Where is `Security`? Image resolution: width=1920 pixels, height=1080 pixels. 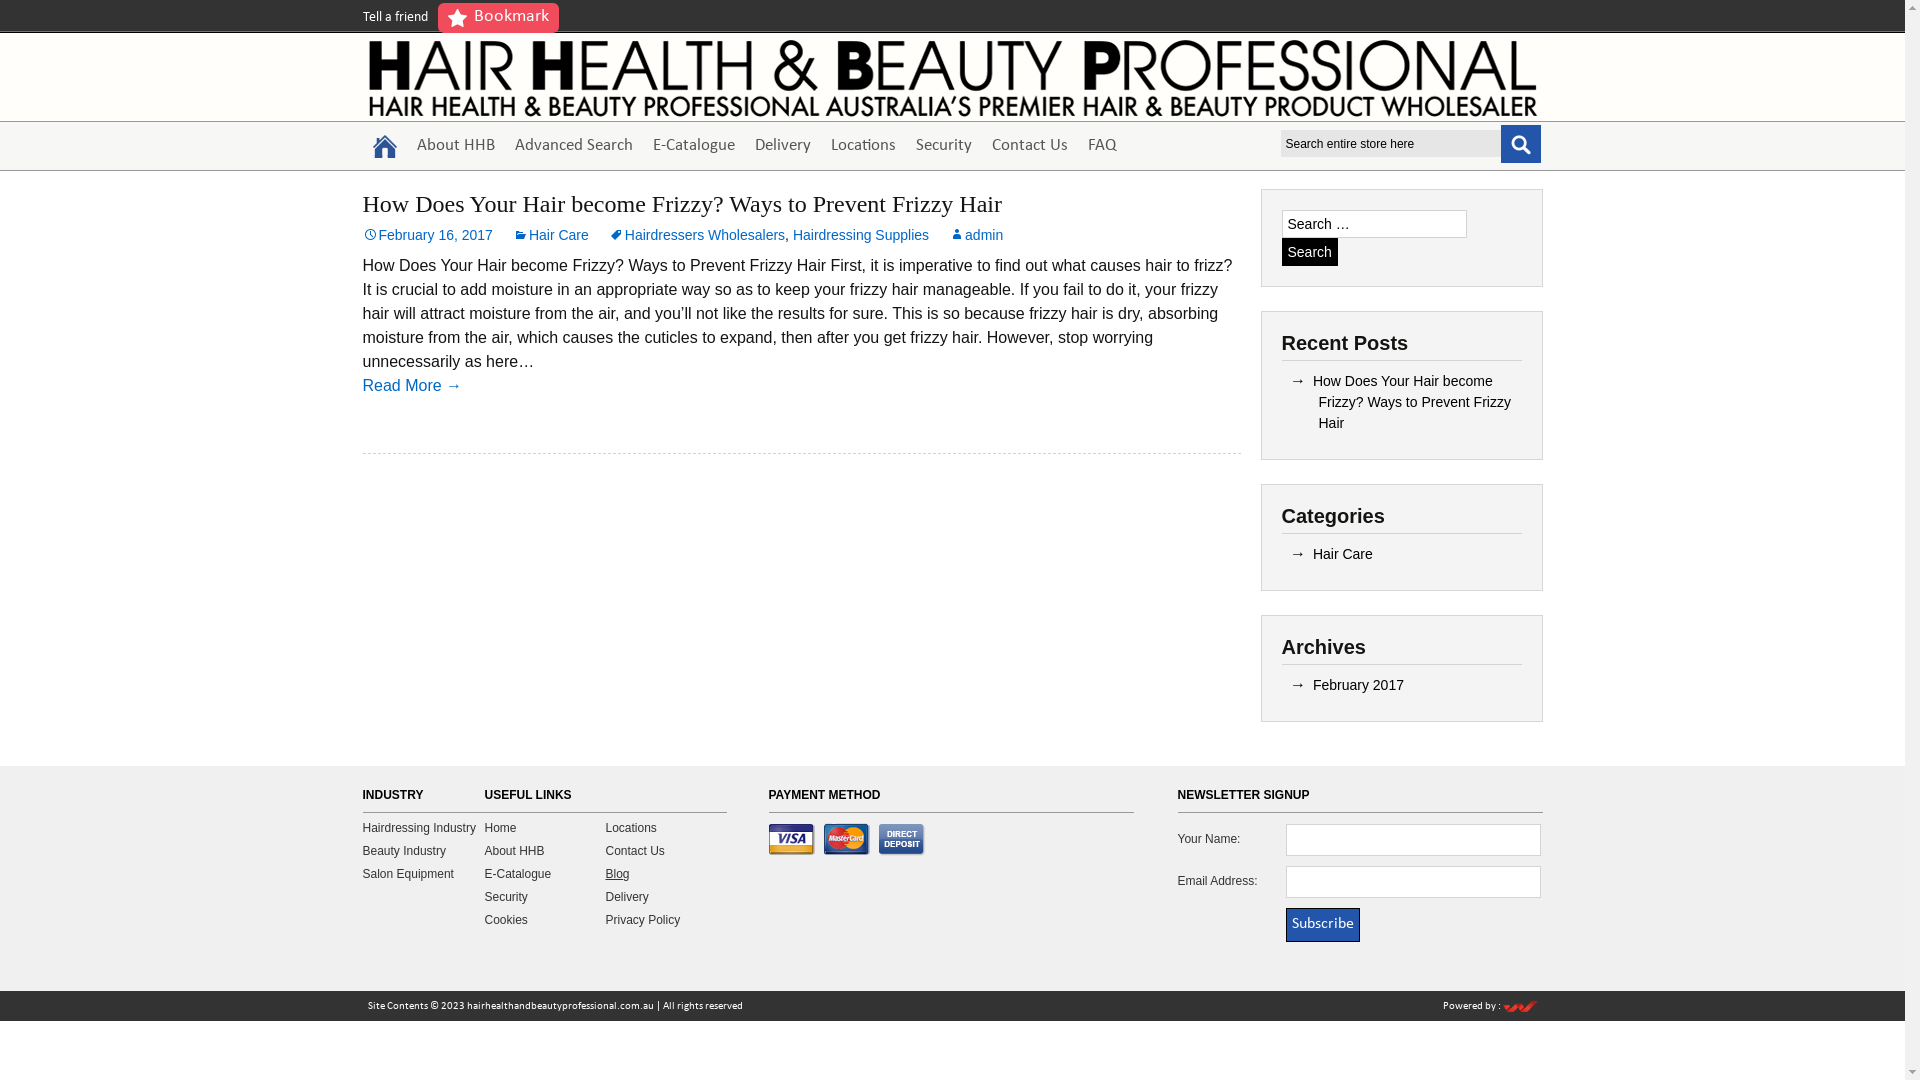 Security is located at coordinates (506, 897).